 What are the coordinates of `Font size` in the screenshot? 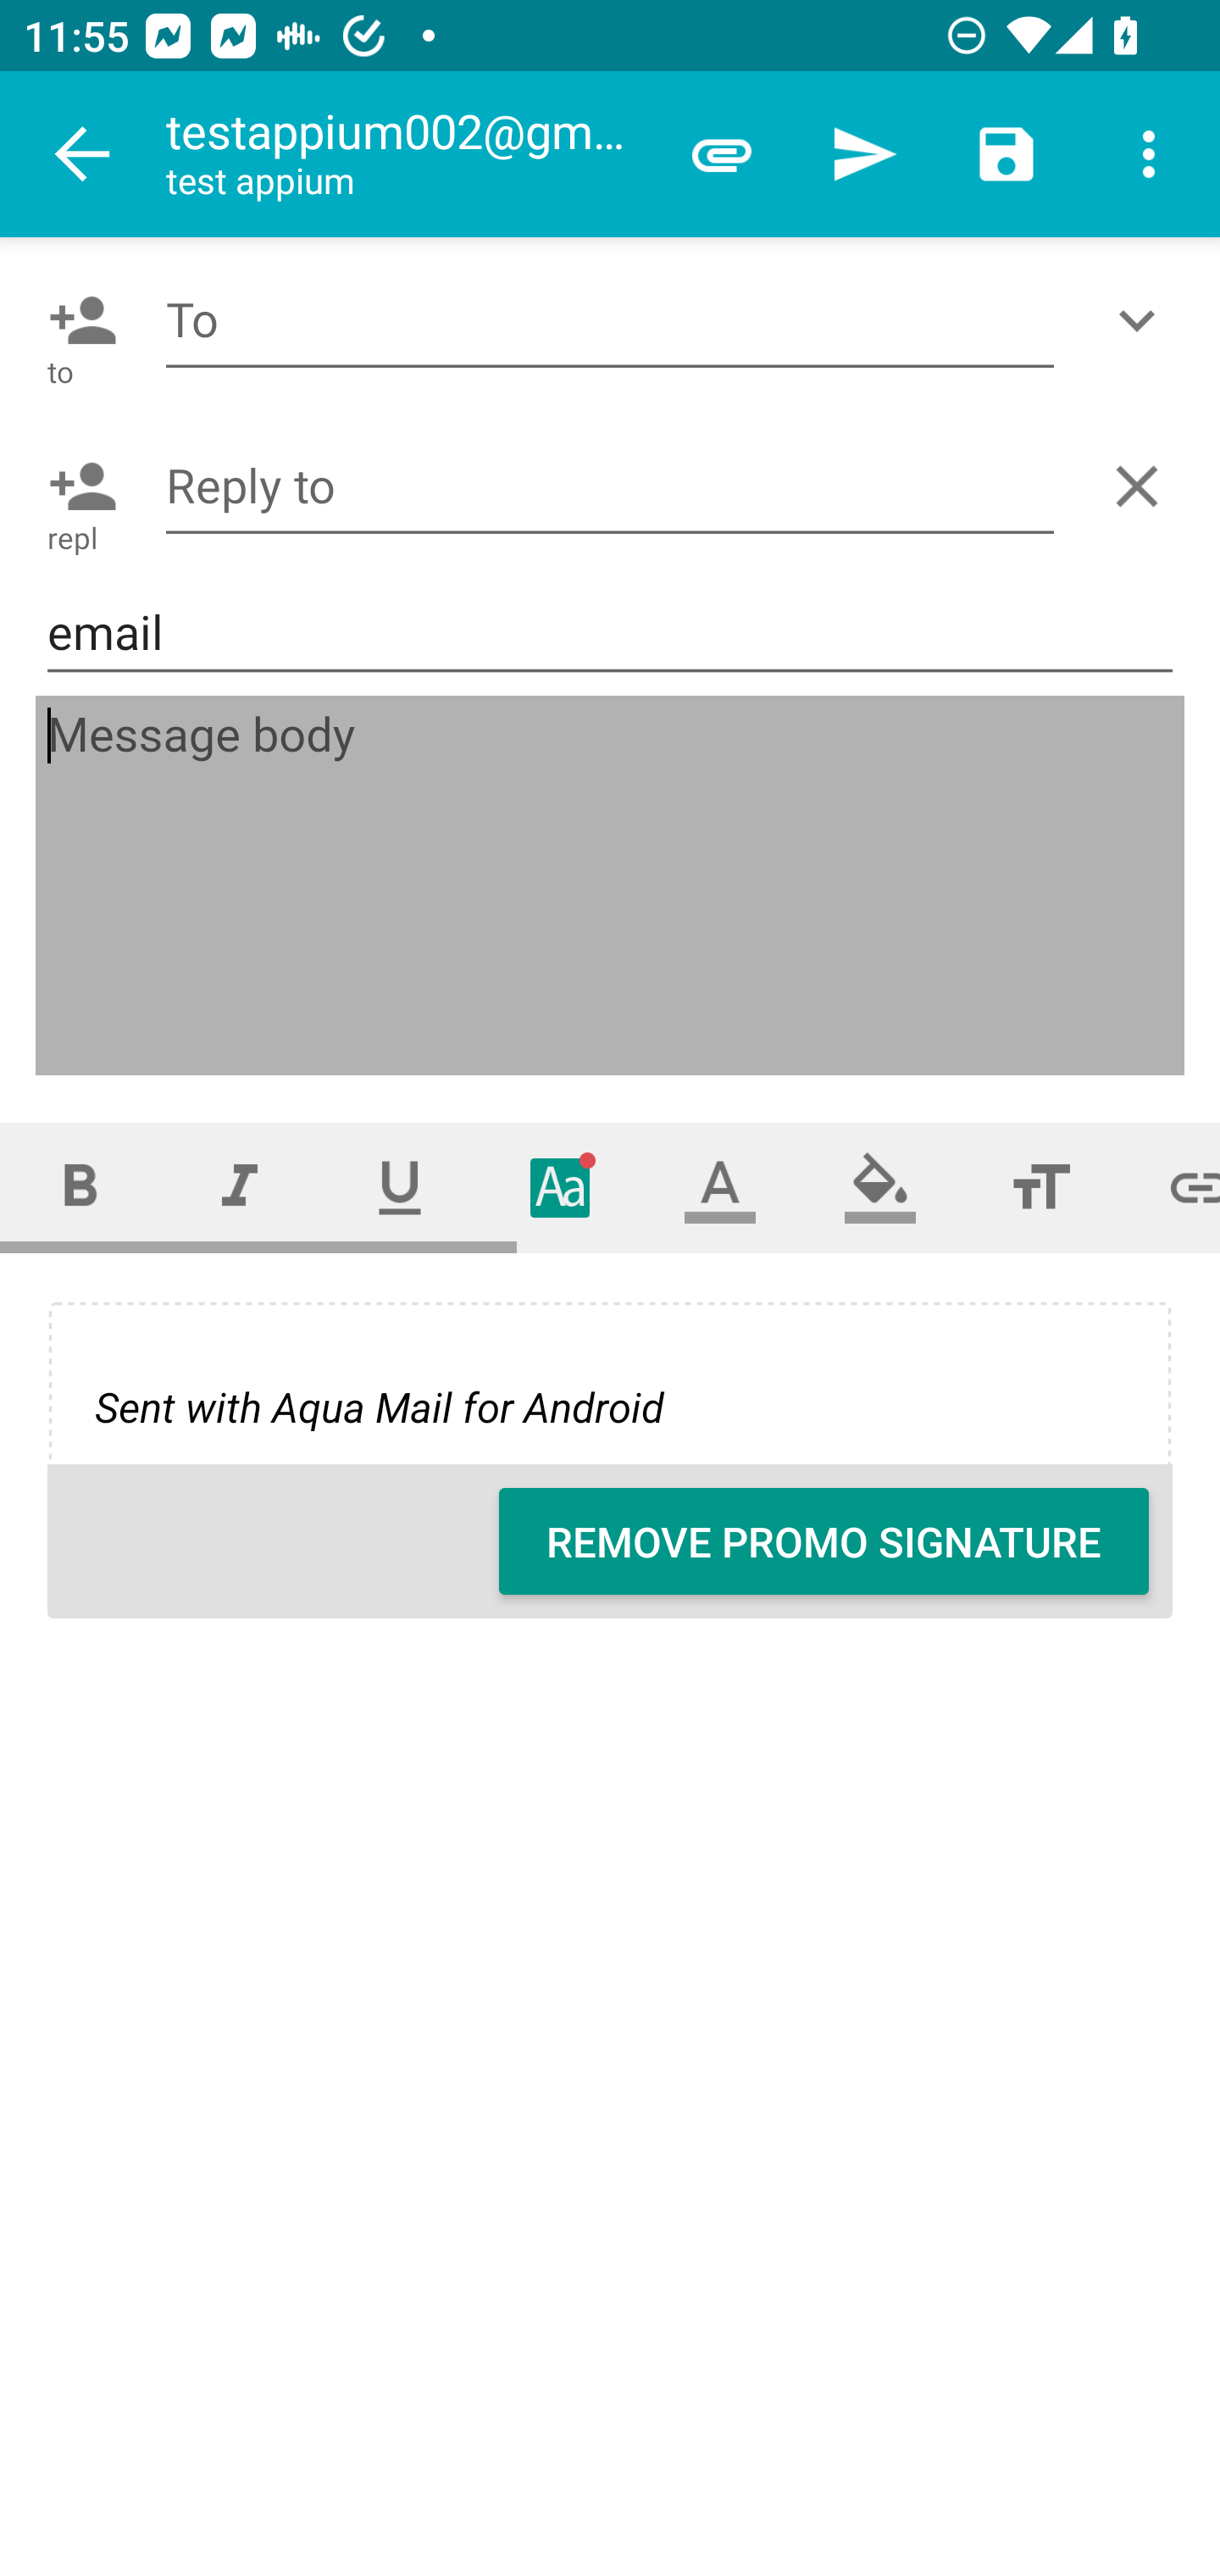 It's located at (1040, 1188).